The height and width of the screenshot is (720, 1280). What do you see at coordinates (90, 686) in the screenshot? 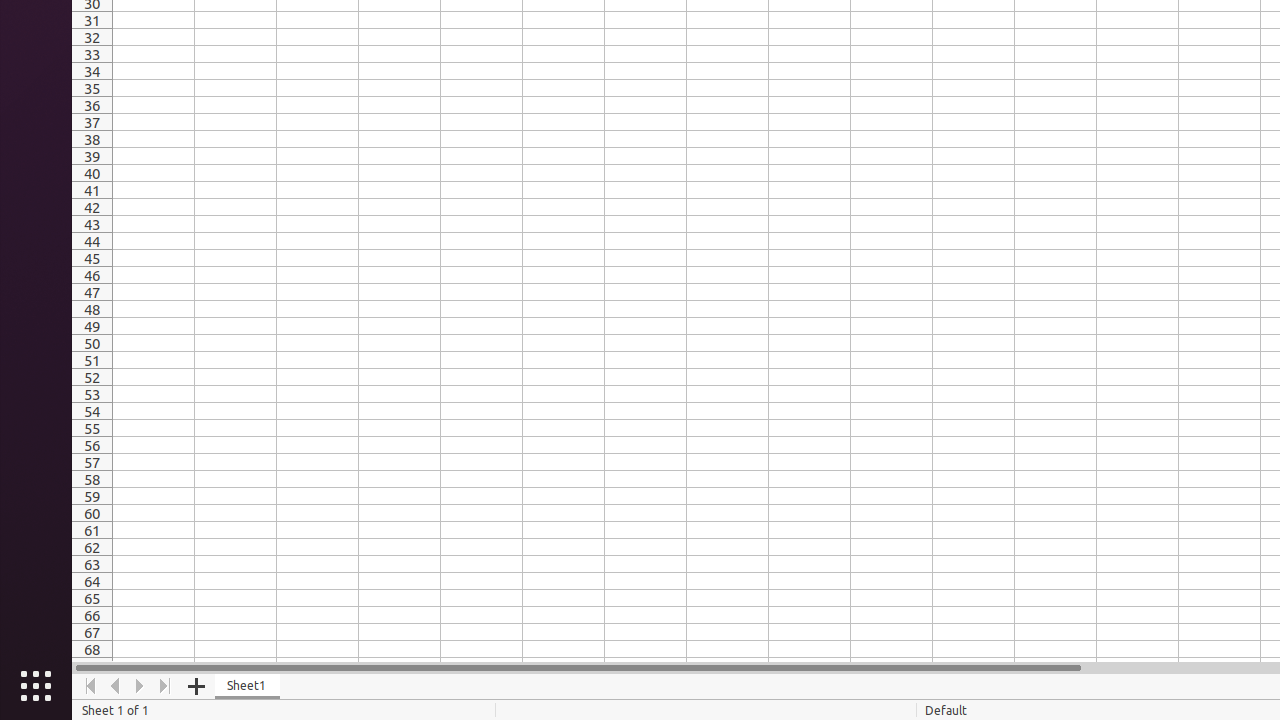
I see `Move To Home` at bounding box center [90, 686].